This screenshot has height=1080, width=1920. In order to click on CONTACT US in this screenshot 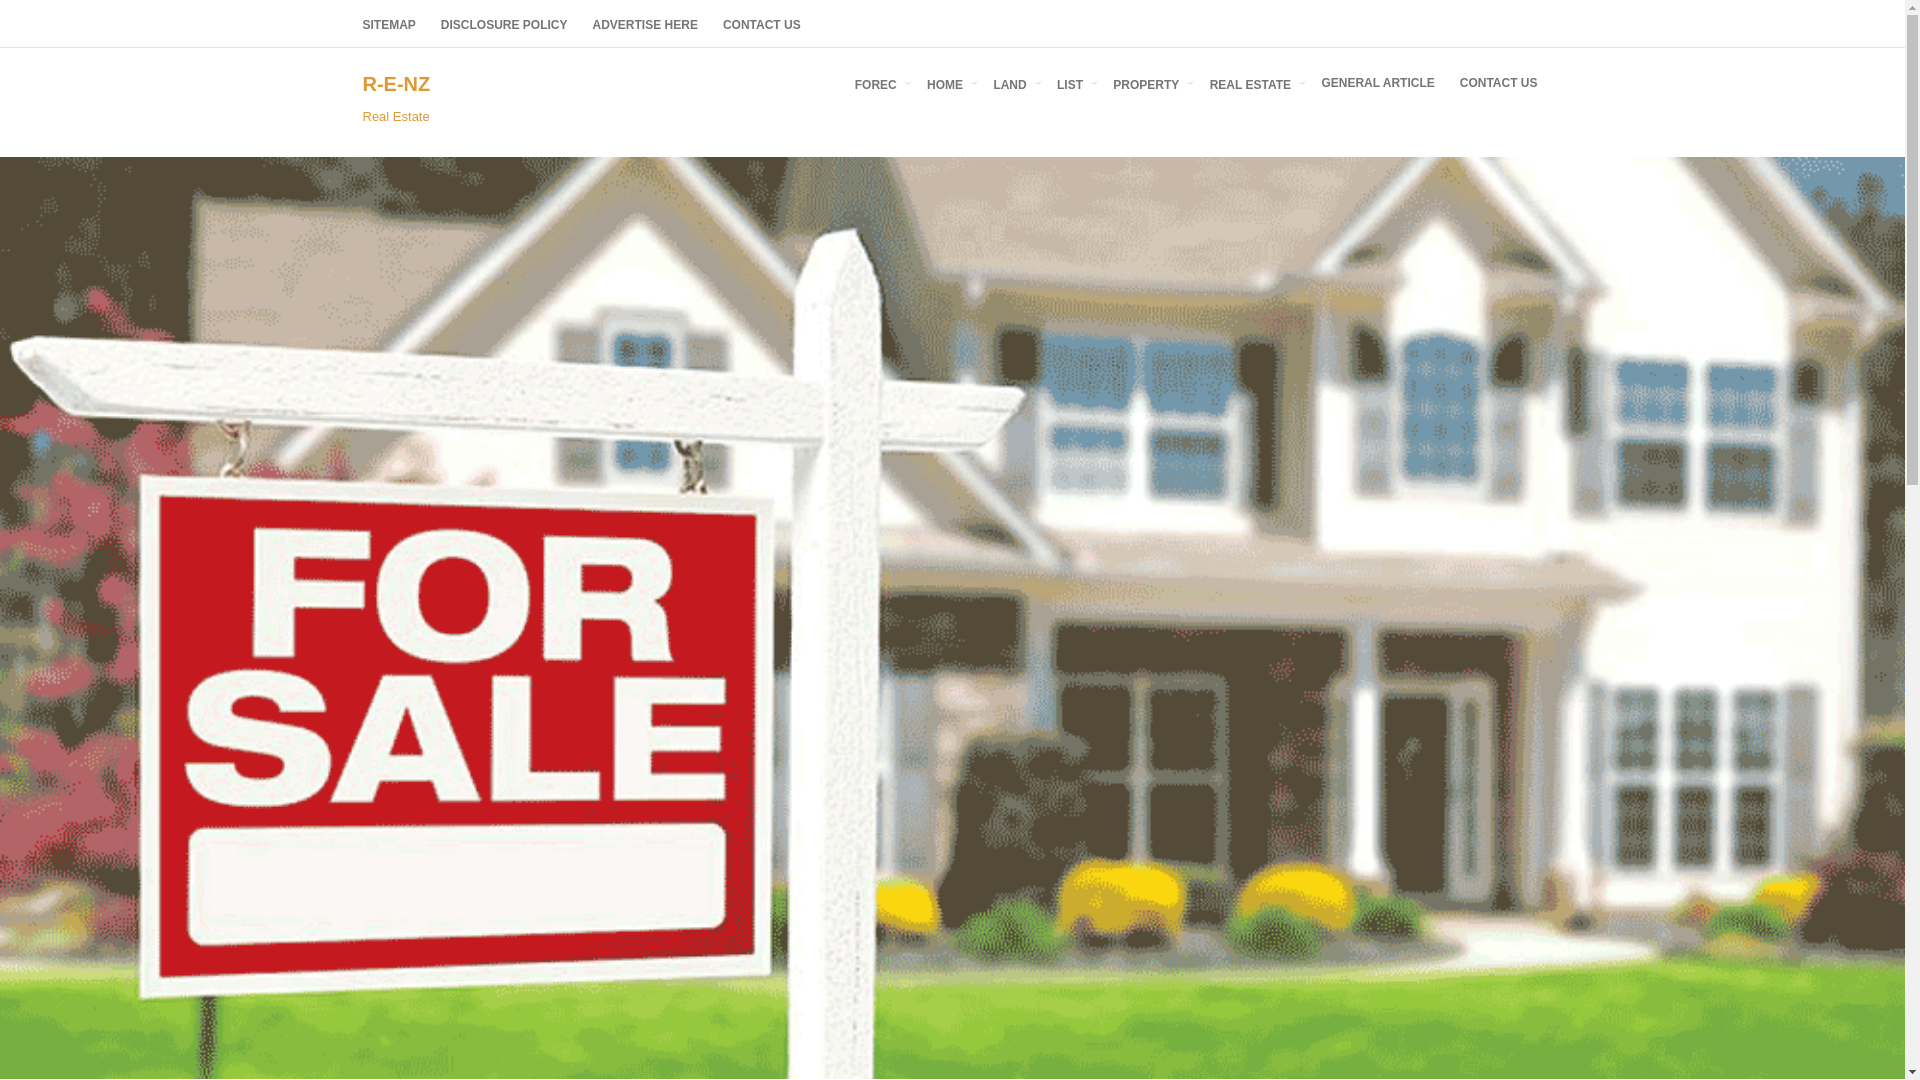, I will do `click(1498, 82)`.